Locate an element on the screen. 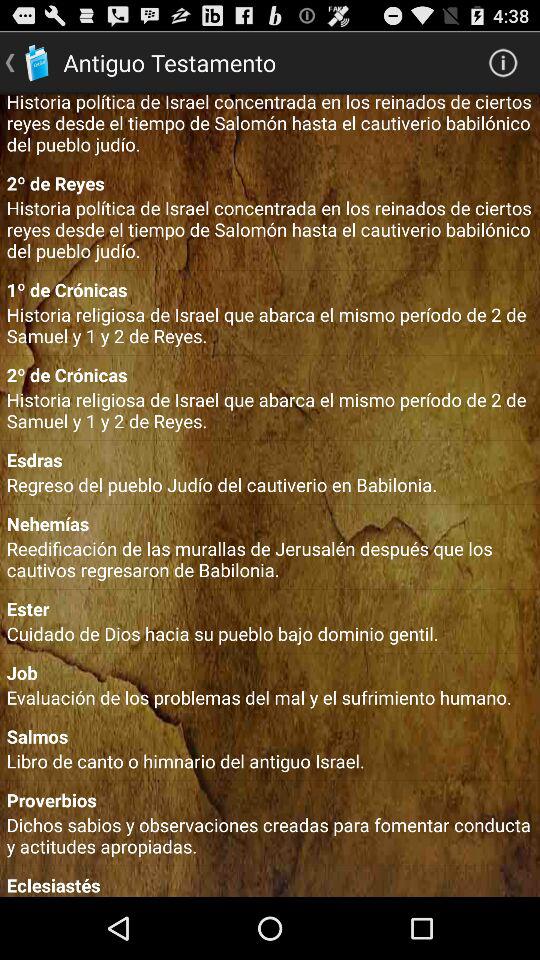 The width and height of the screenshot is (540, 960). choose libro de canto icon is located at coordinates (270, 760).